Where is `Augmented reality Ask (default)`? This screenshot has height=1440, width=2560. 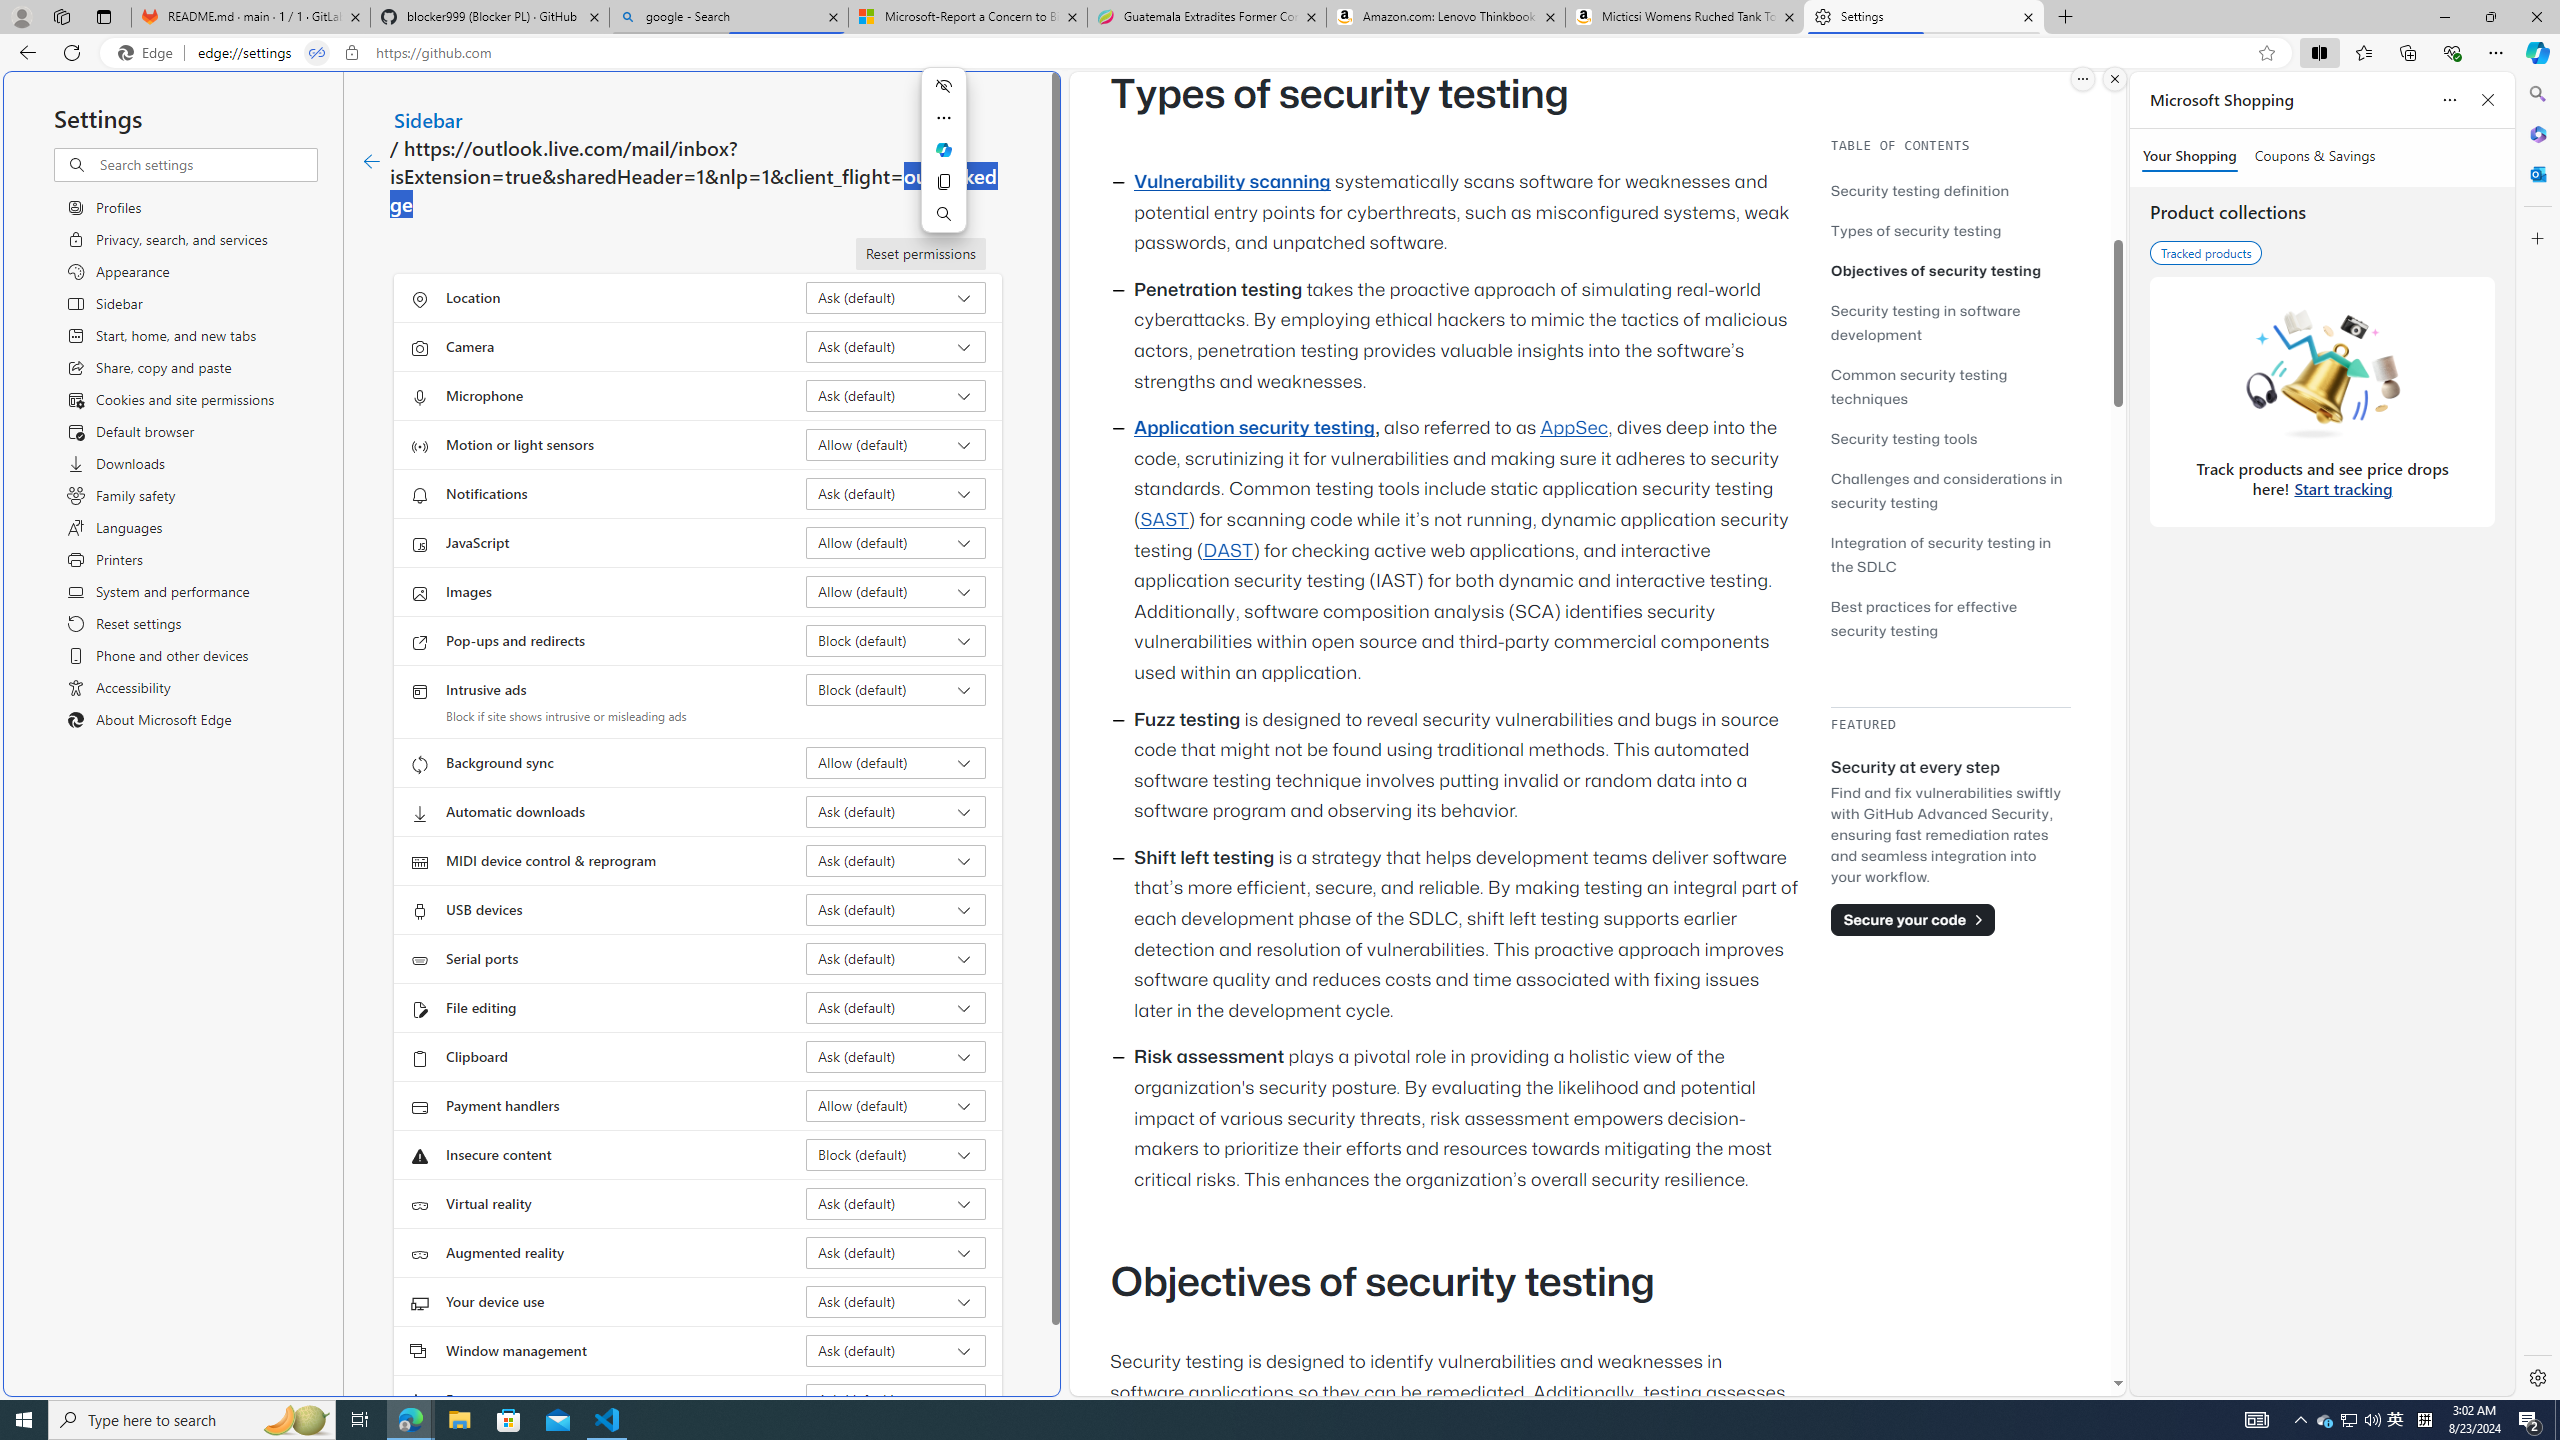
Augmented reality Ask (default) is located at coordinates (896, 1252).